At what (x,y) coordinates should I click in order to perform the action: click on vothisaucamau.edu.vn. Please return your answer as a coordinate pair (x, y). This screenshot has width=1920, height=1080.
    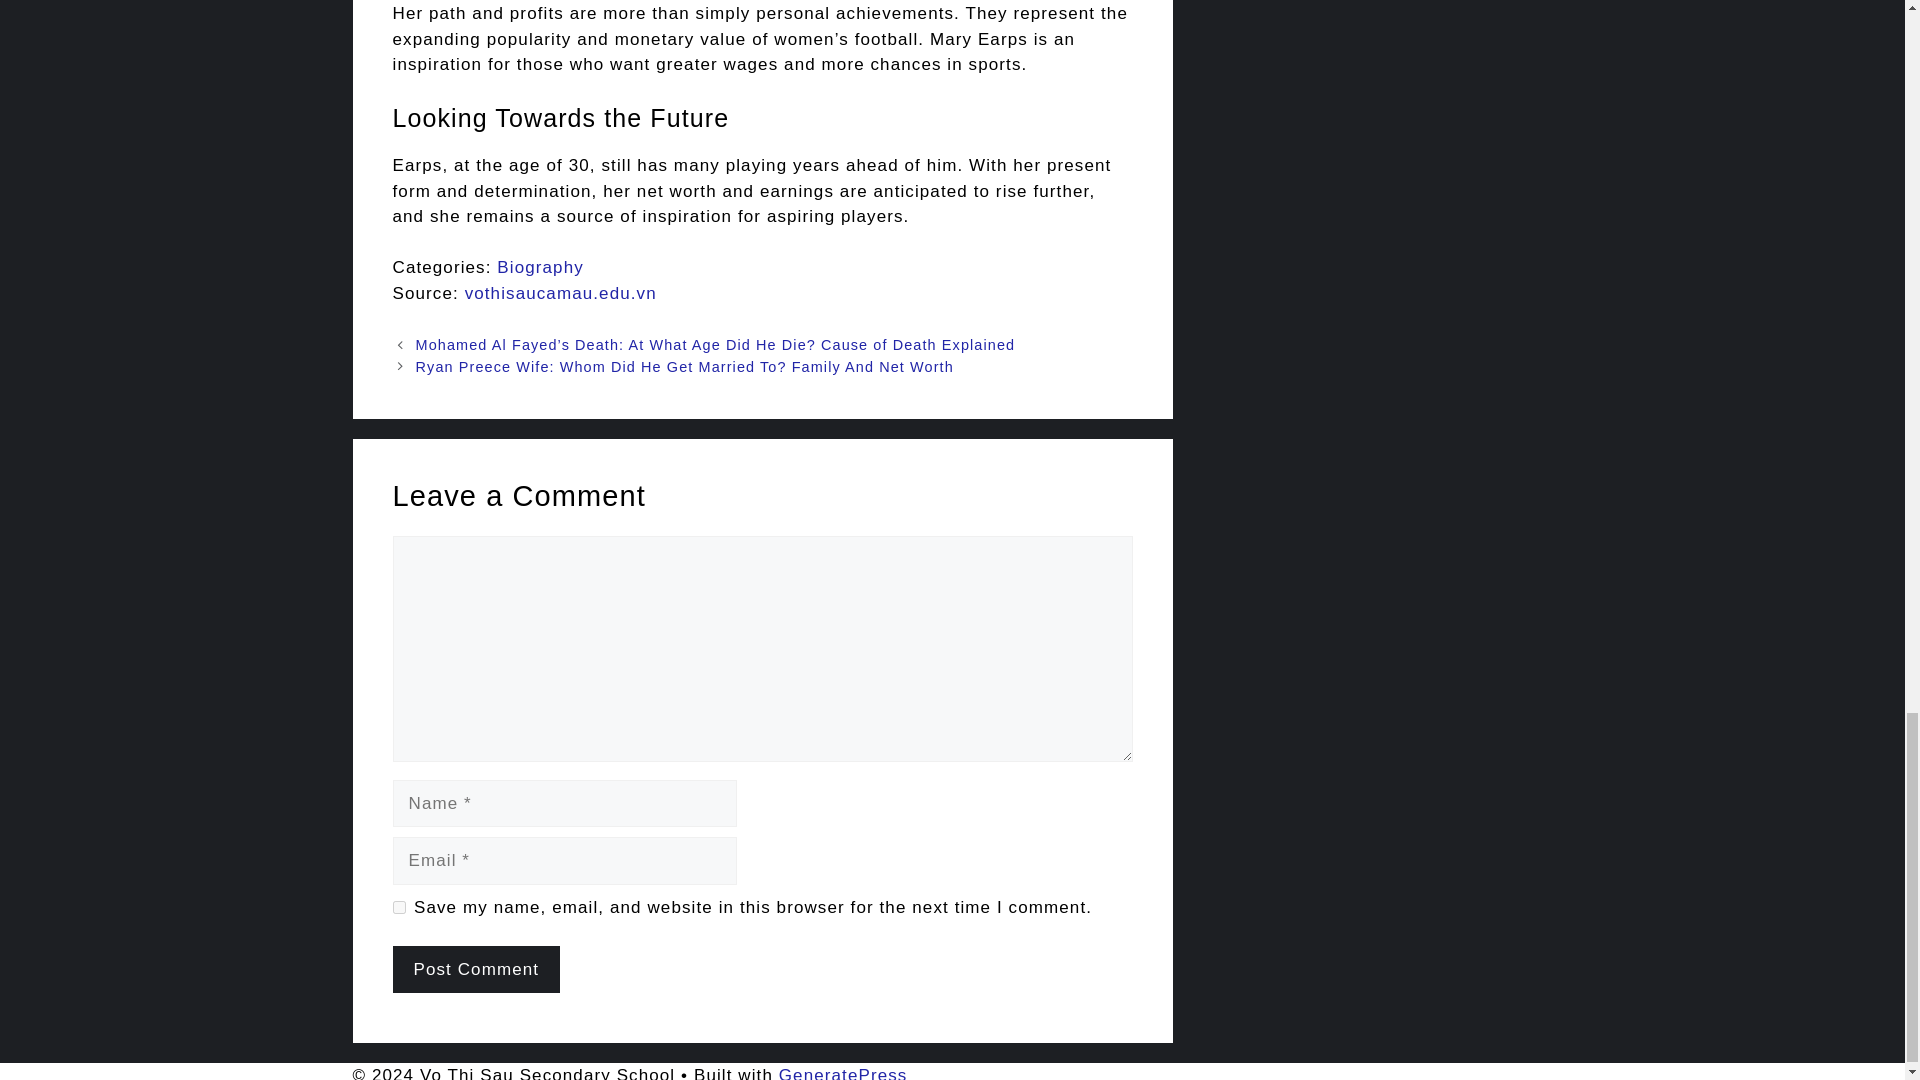
    Looking at the image, I should click on (560, 294).